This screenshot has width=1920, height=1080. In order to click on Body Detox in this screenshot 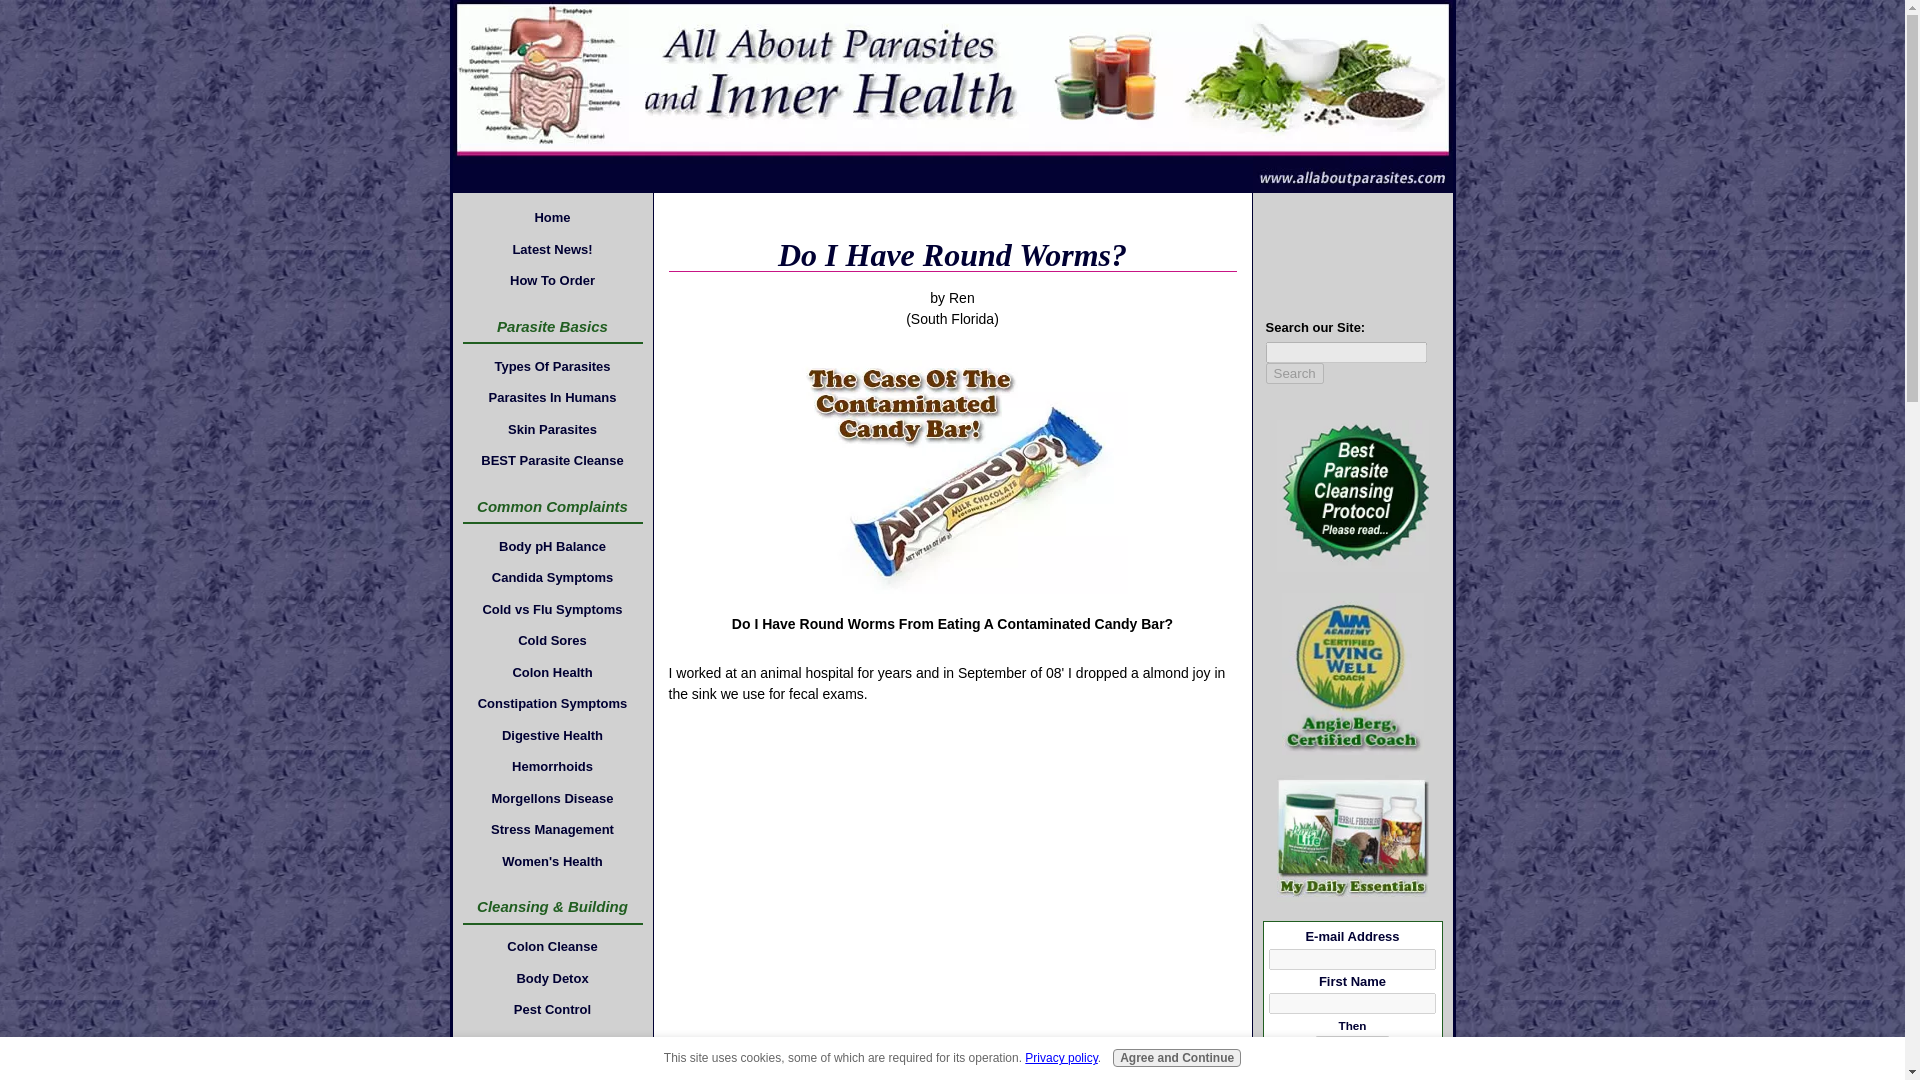, I will do `click(552, 978)`.